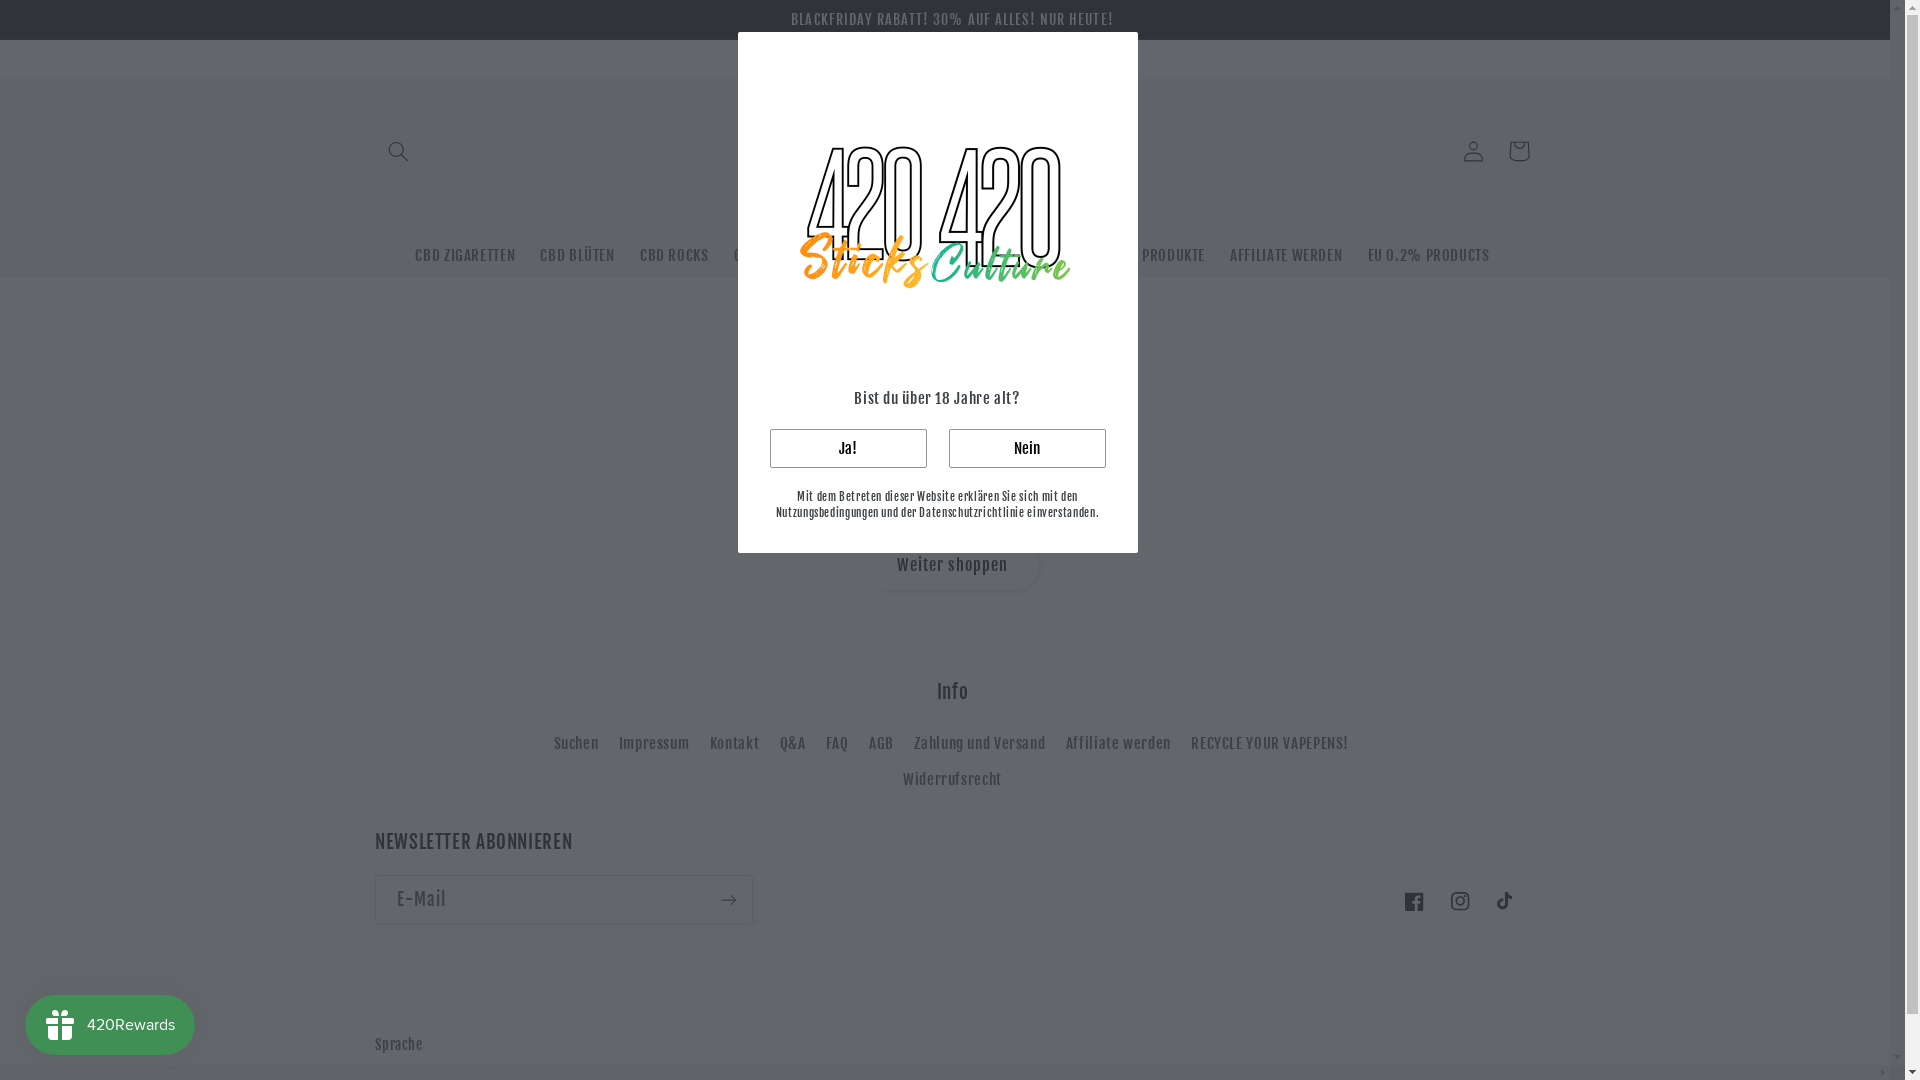  What do you see at coordinates (838, 743) in the screenshot?
I see `FAQ` at bounding box center [838, 743].